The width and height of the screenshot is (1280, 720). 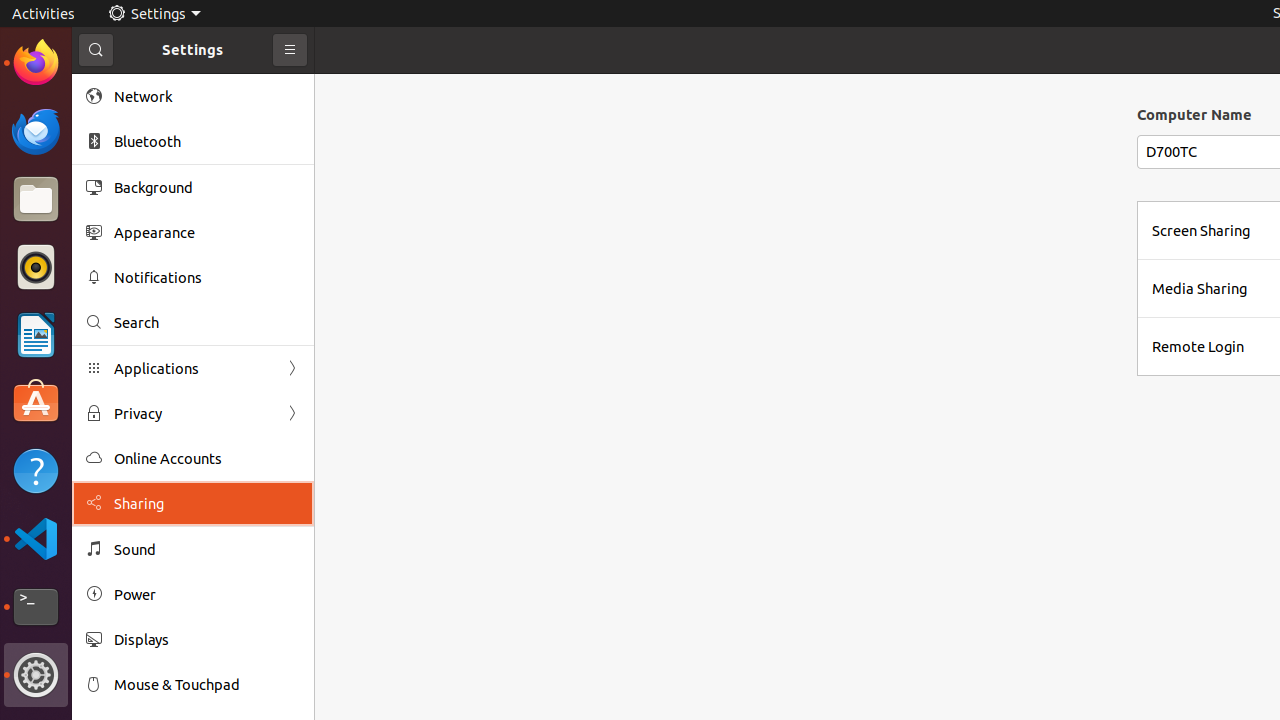 I want to click on Settings, so click(x=154, y=14).